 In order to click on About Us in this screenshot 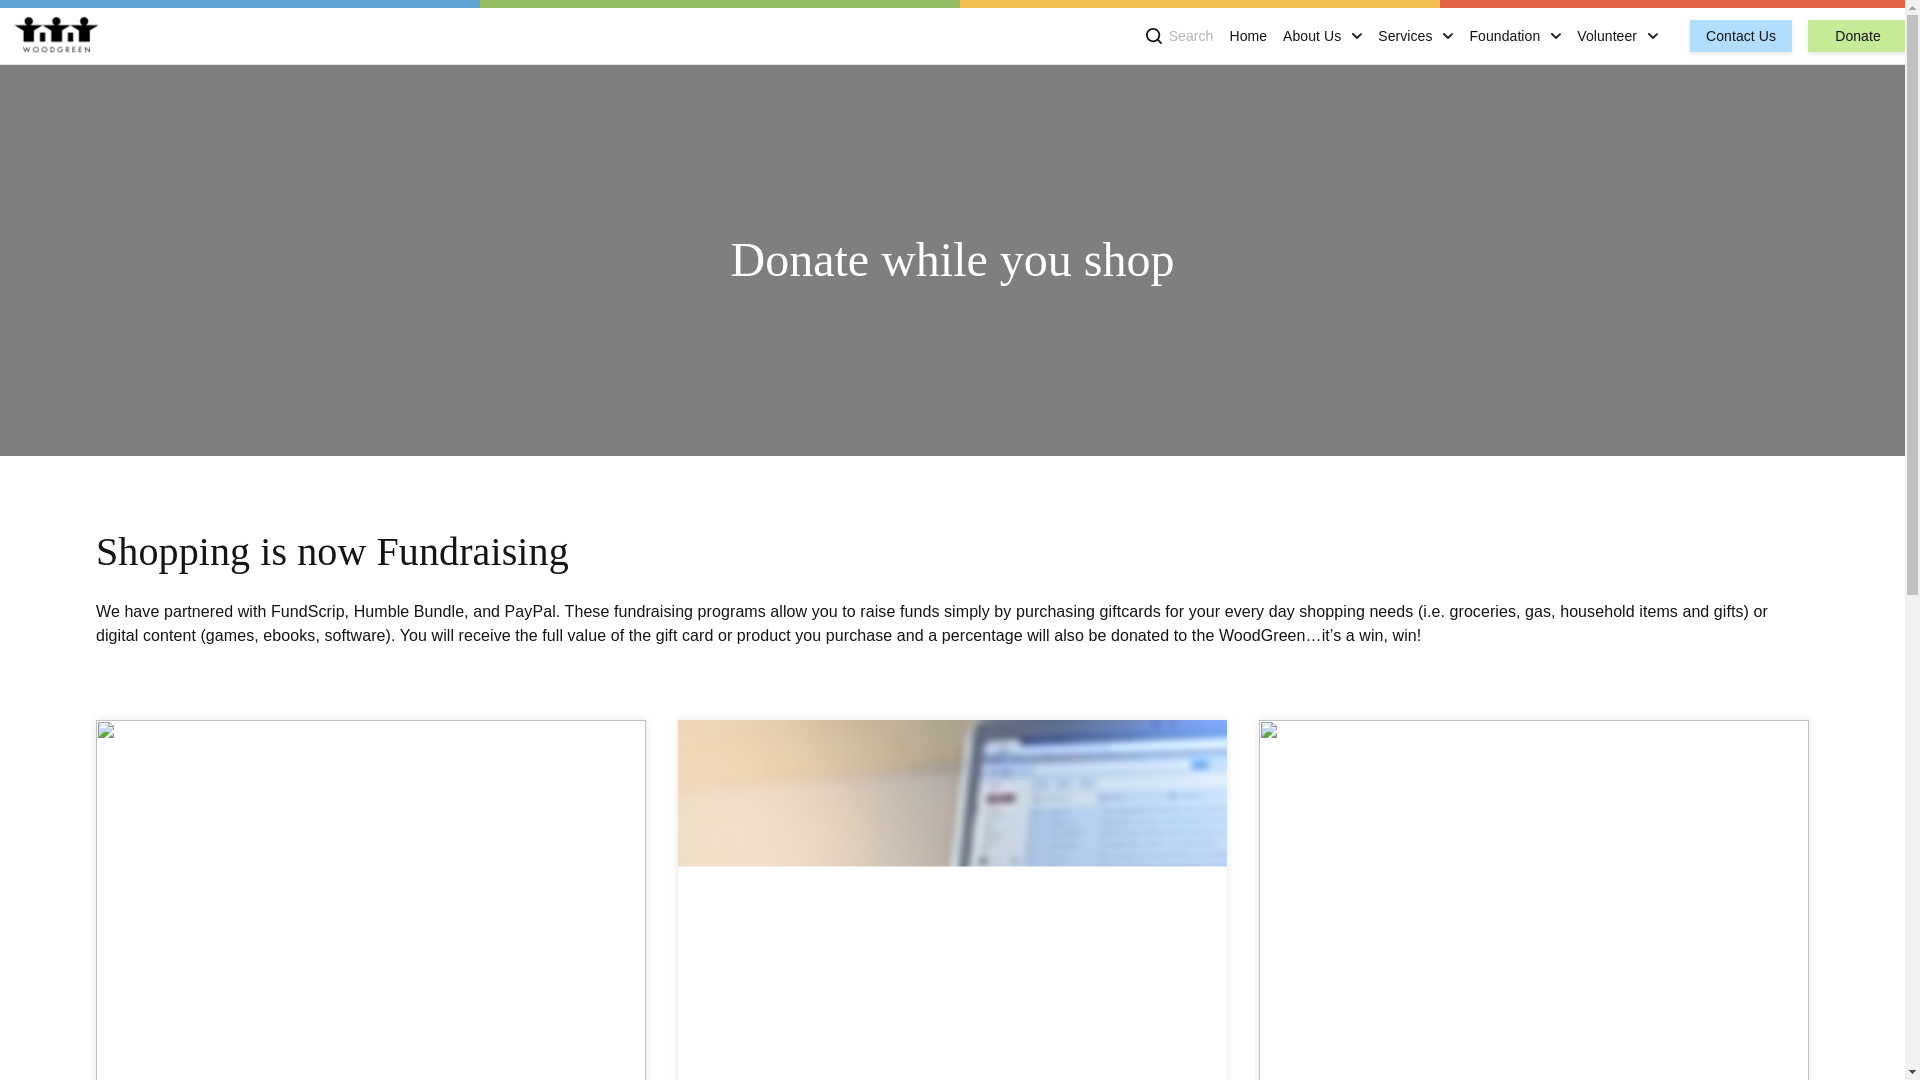, I will do `click(1311, 35)`.